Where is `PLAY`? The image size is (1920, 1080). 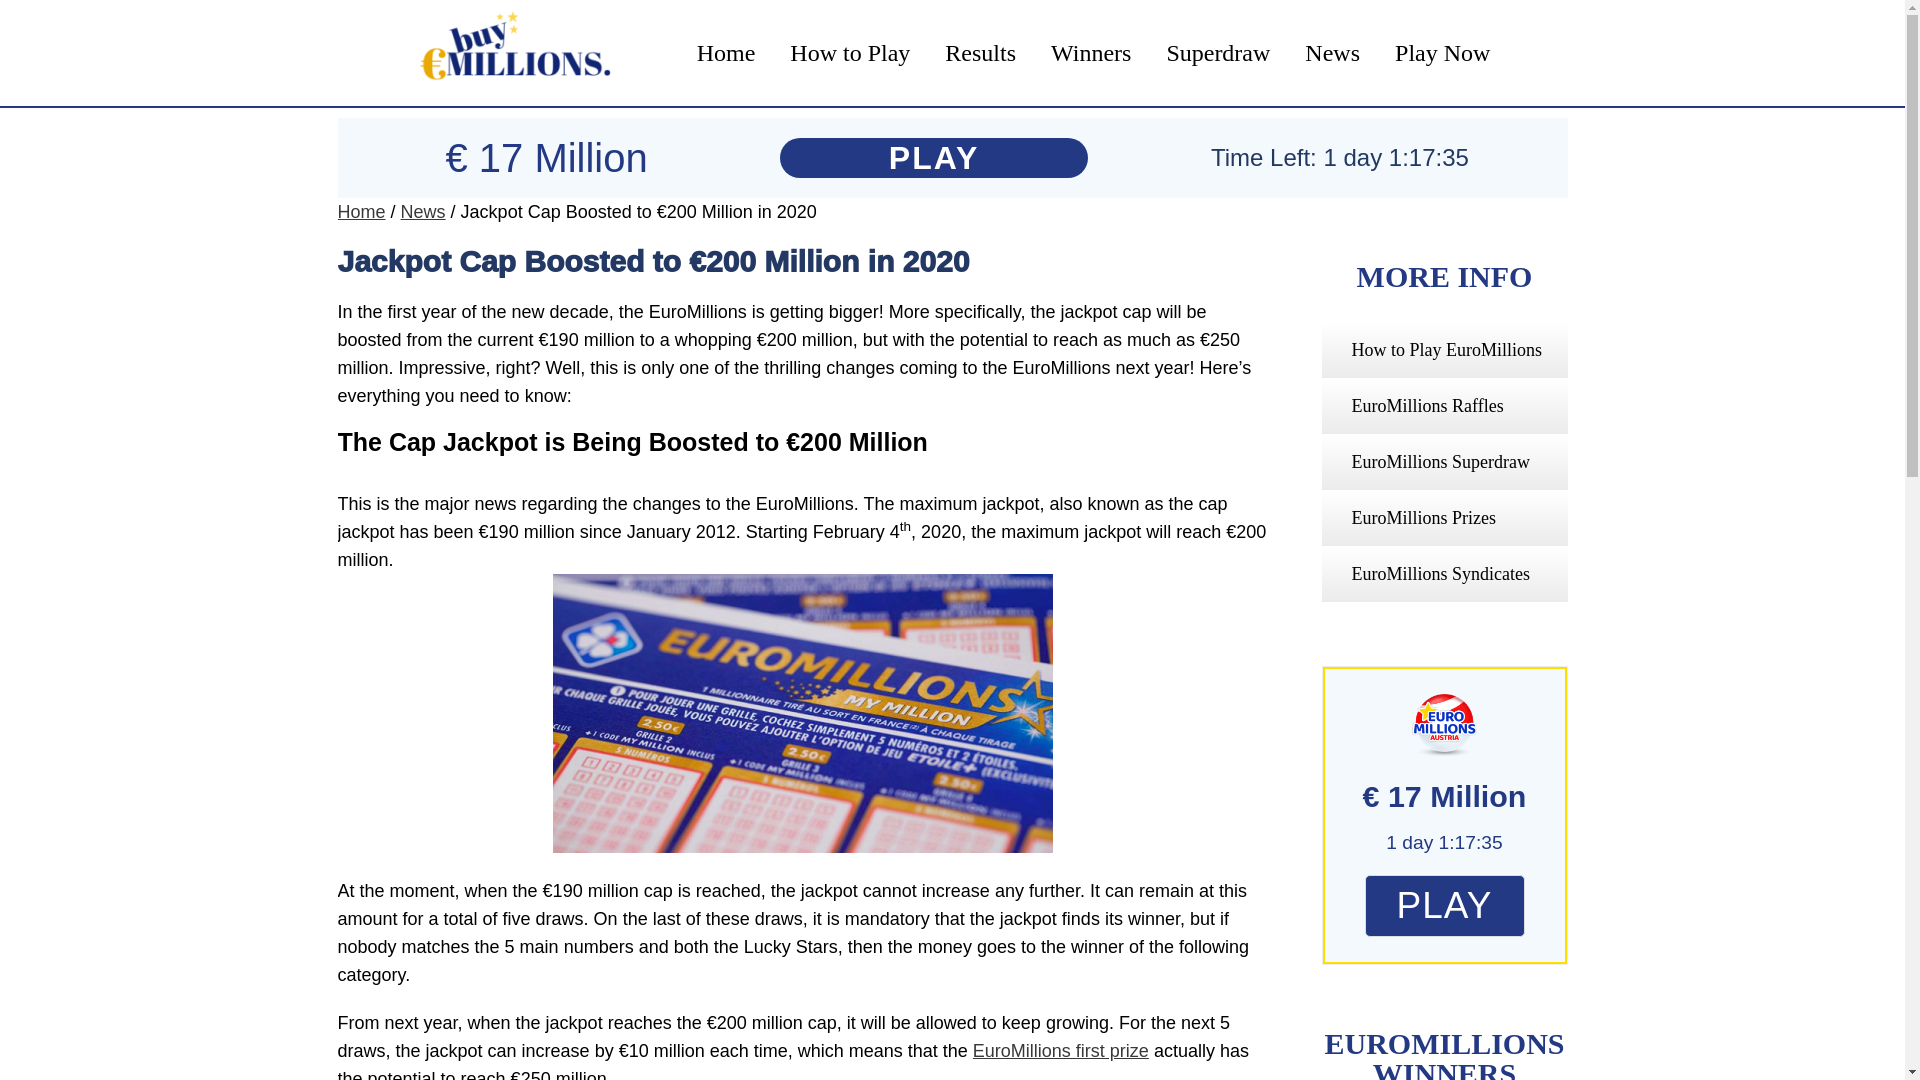 PLAY is located at coordinates (1444, 909).